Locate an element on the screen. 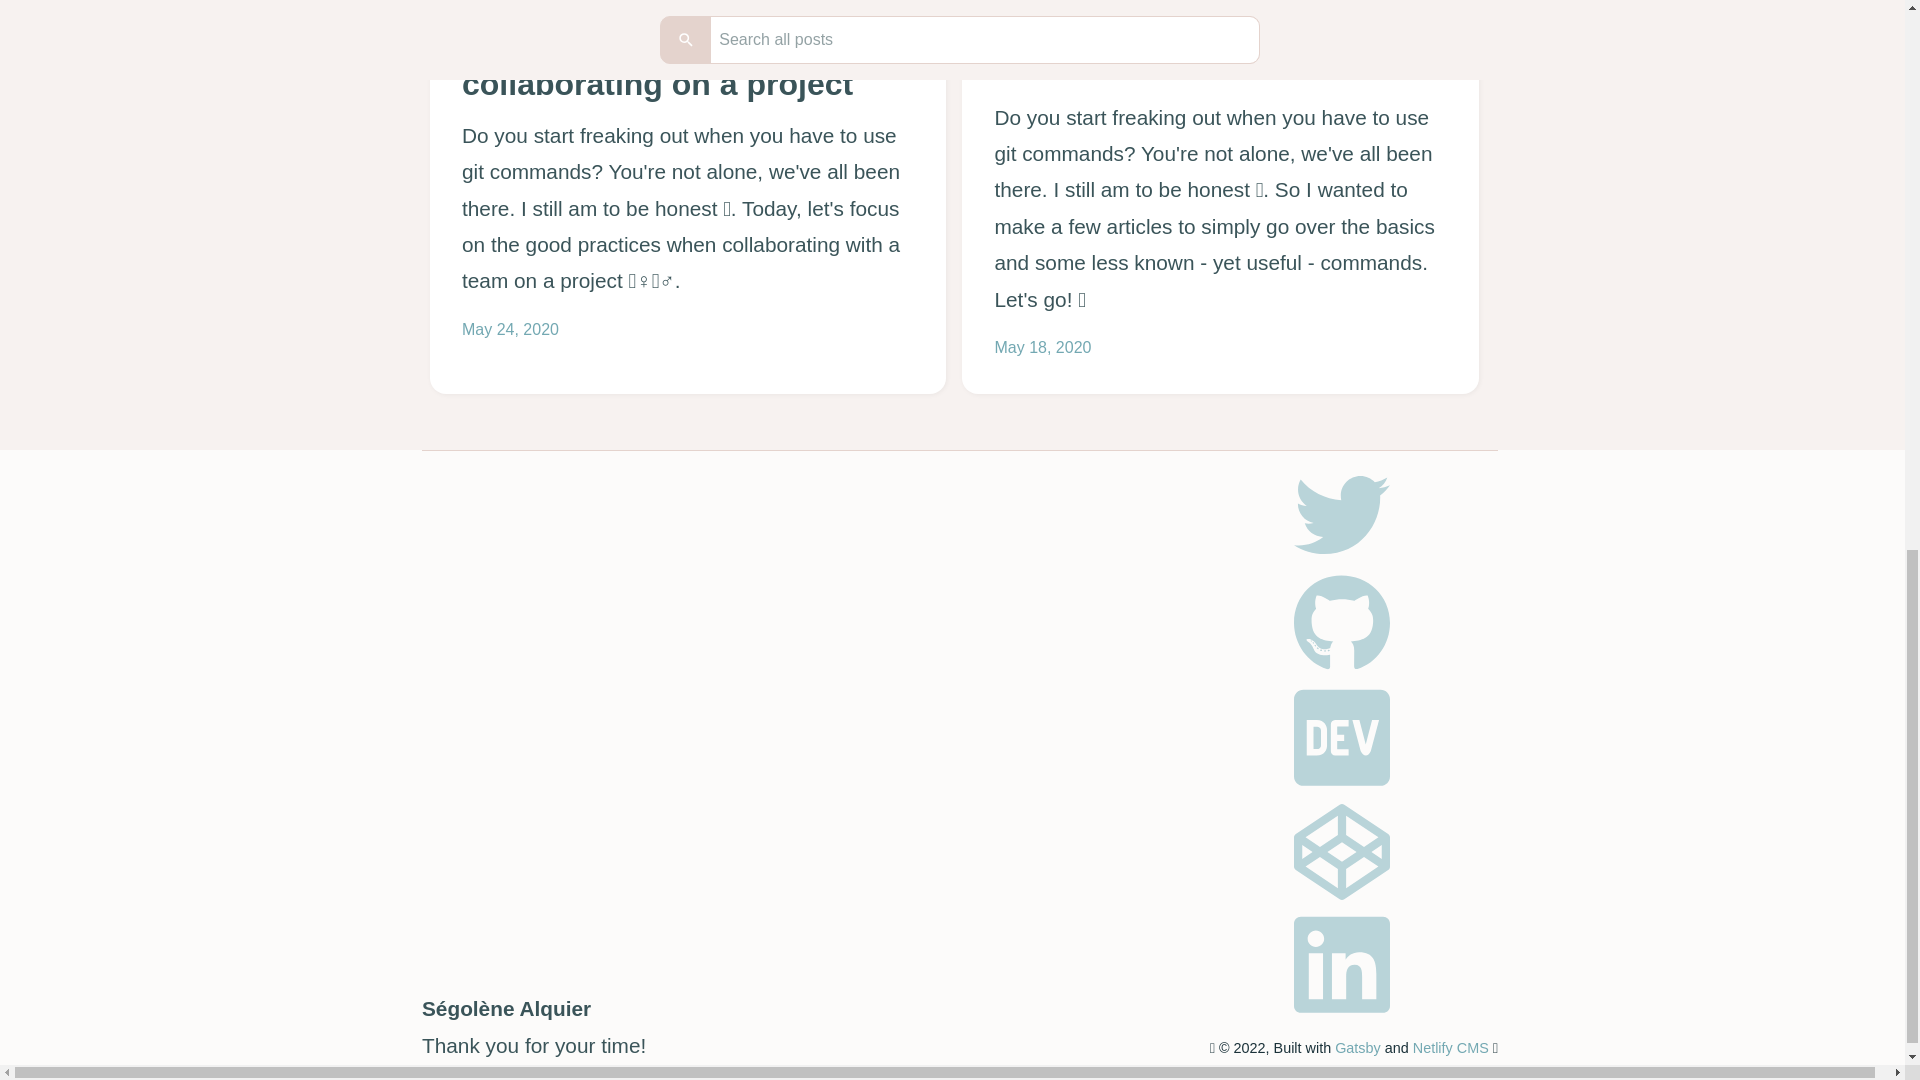  Linkedin profile link is located at coordinates (1354, 1013).